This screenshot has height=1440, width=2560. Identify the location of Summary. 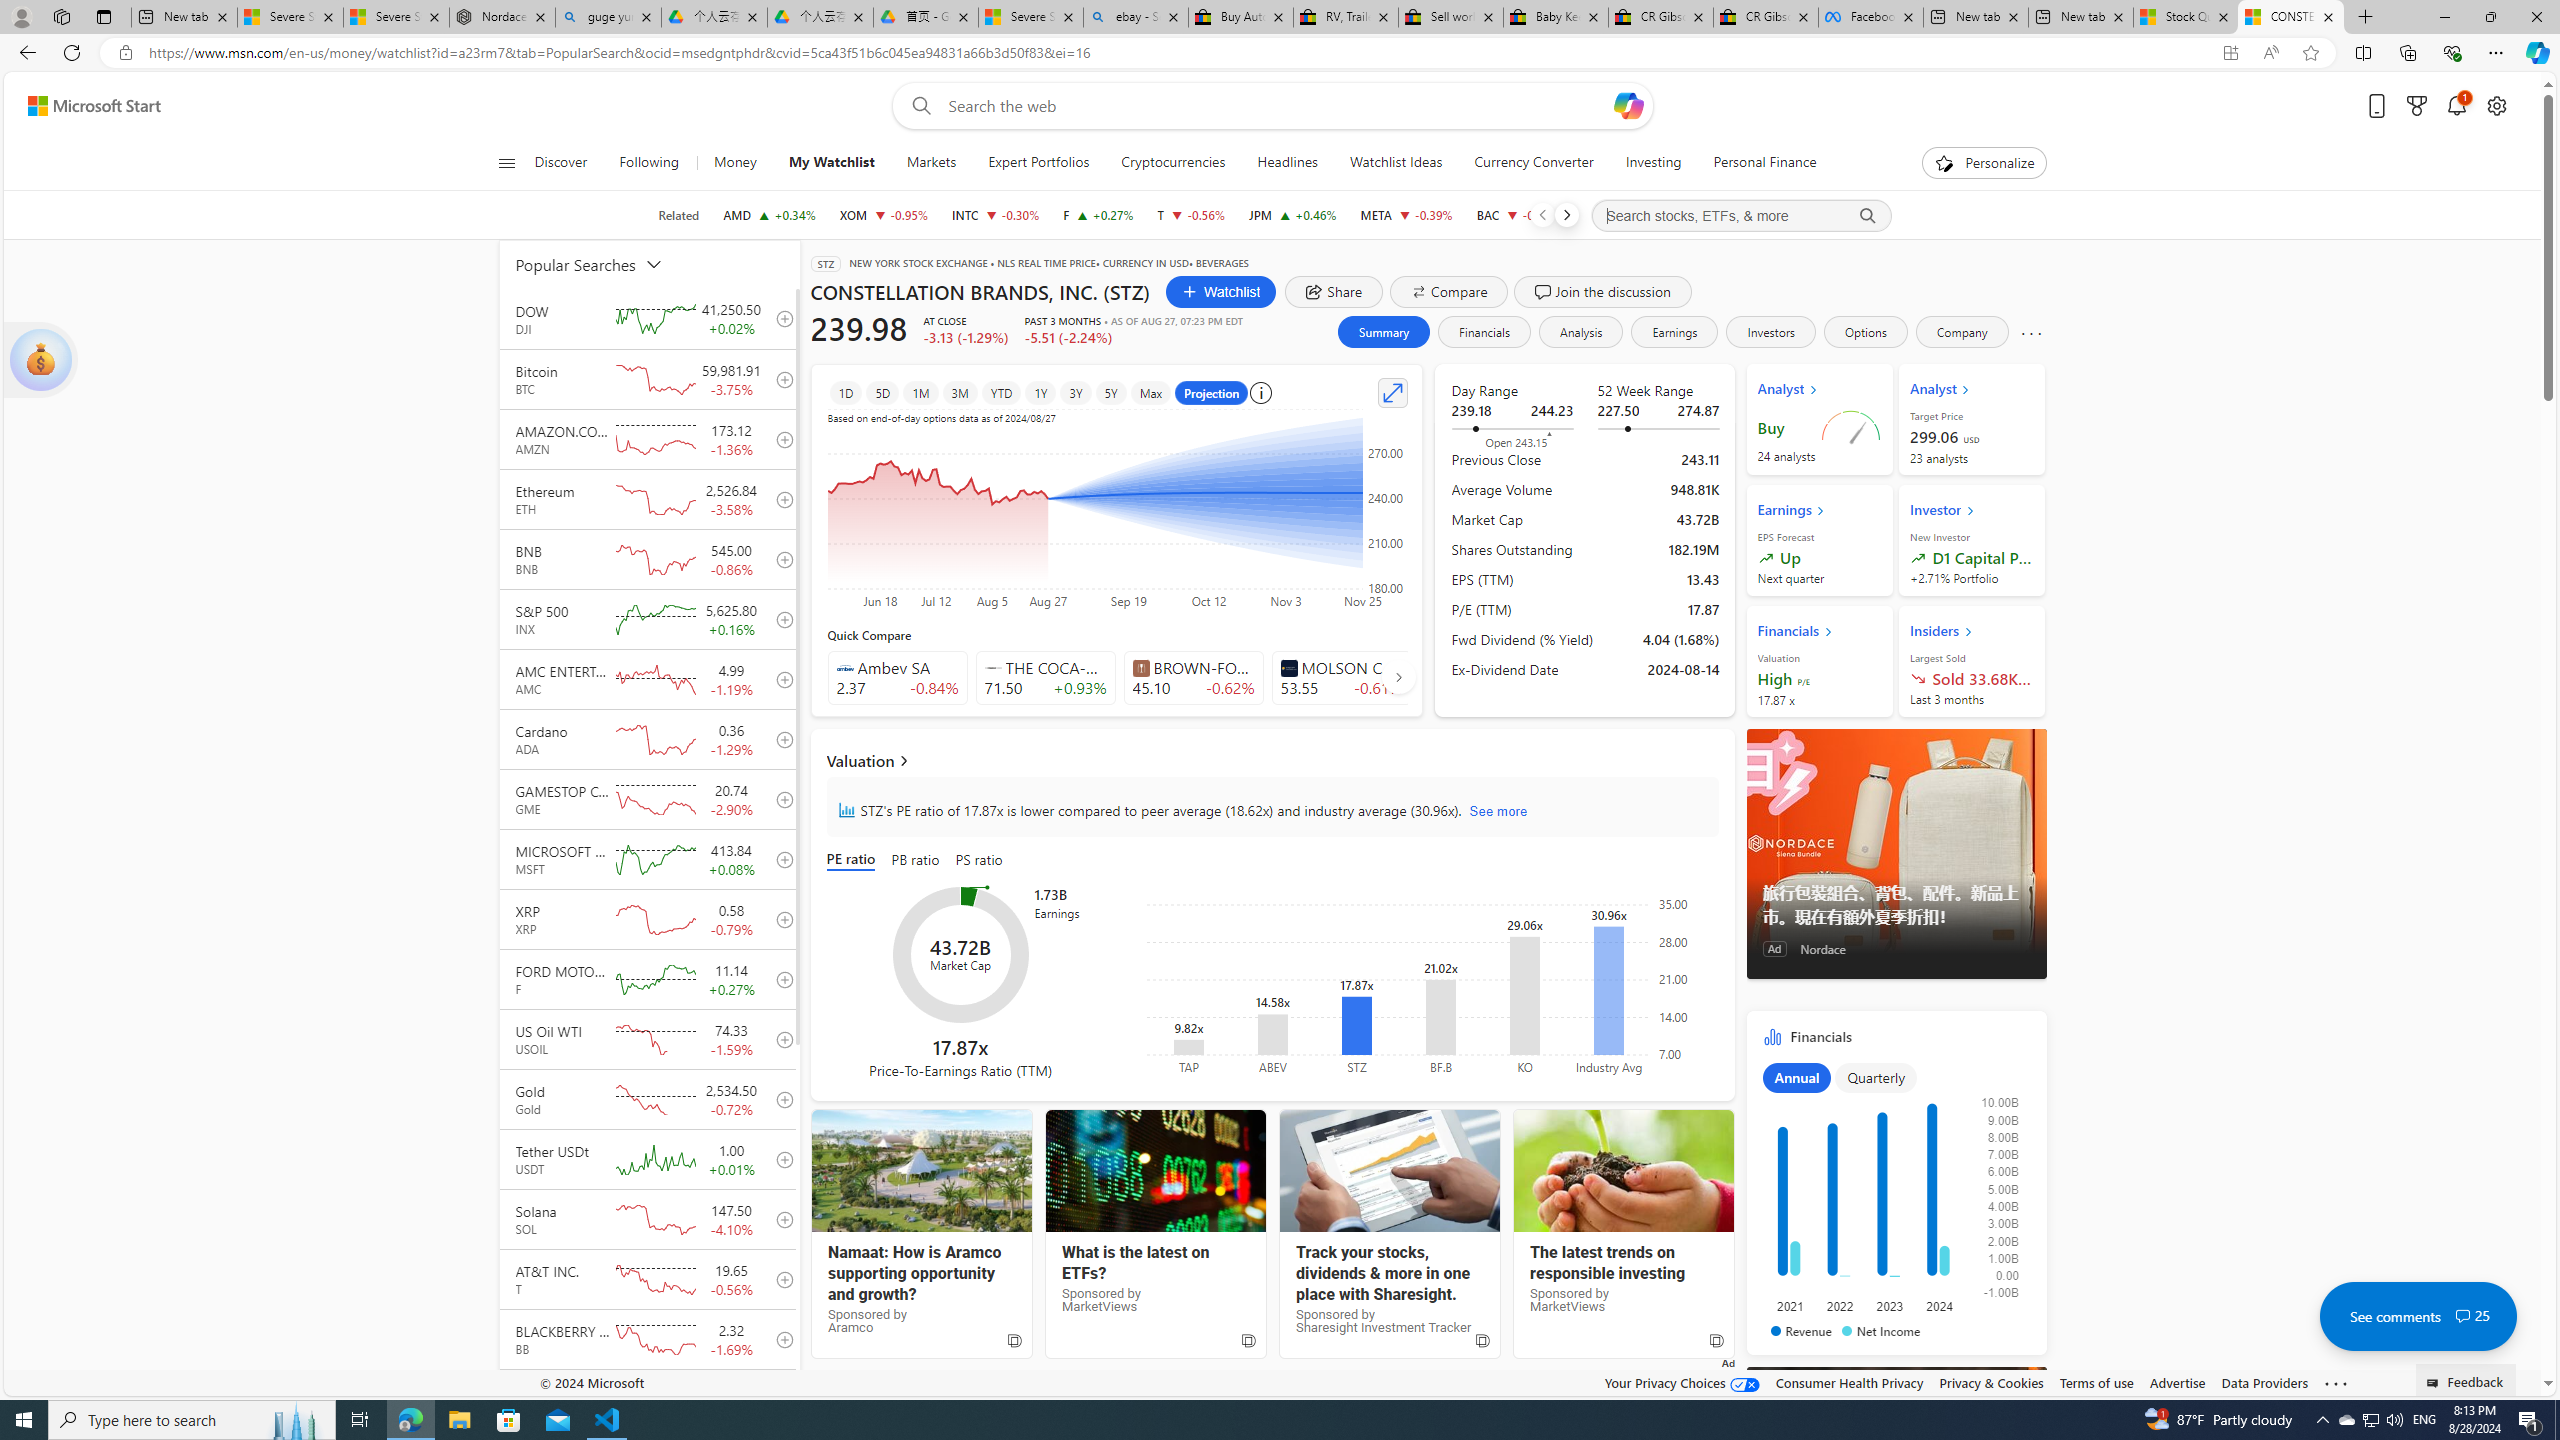
(1384, 332).